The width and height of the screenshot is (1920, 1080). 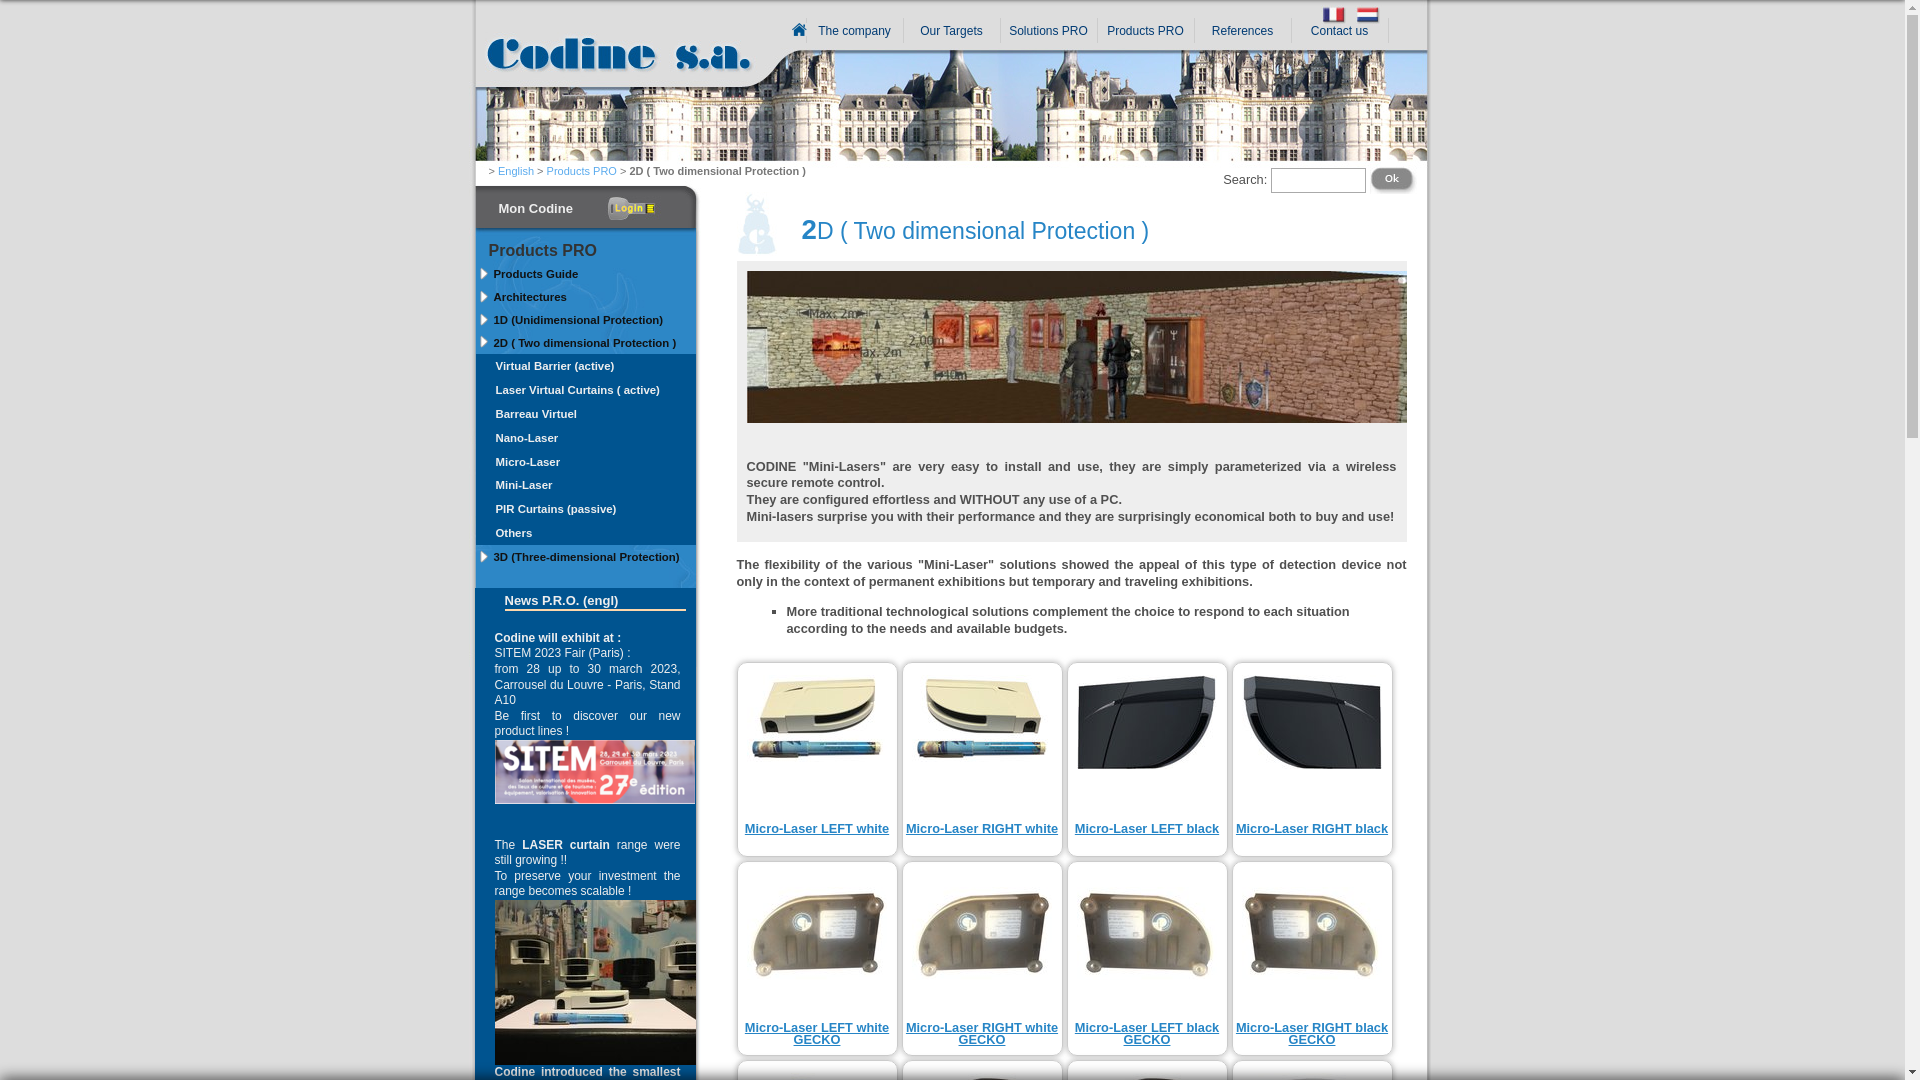 I want to click on Micro-Laser LEFT black GECKO, so click(x=1147, y=1034).